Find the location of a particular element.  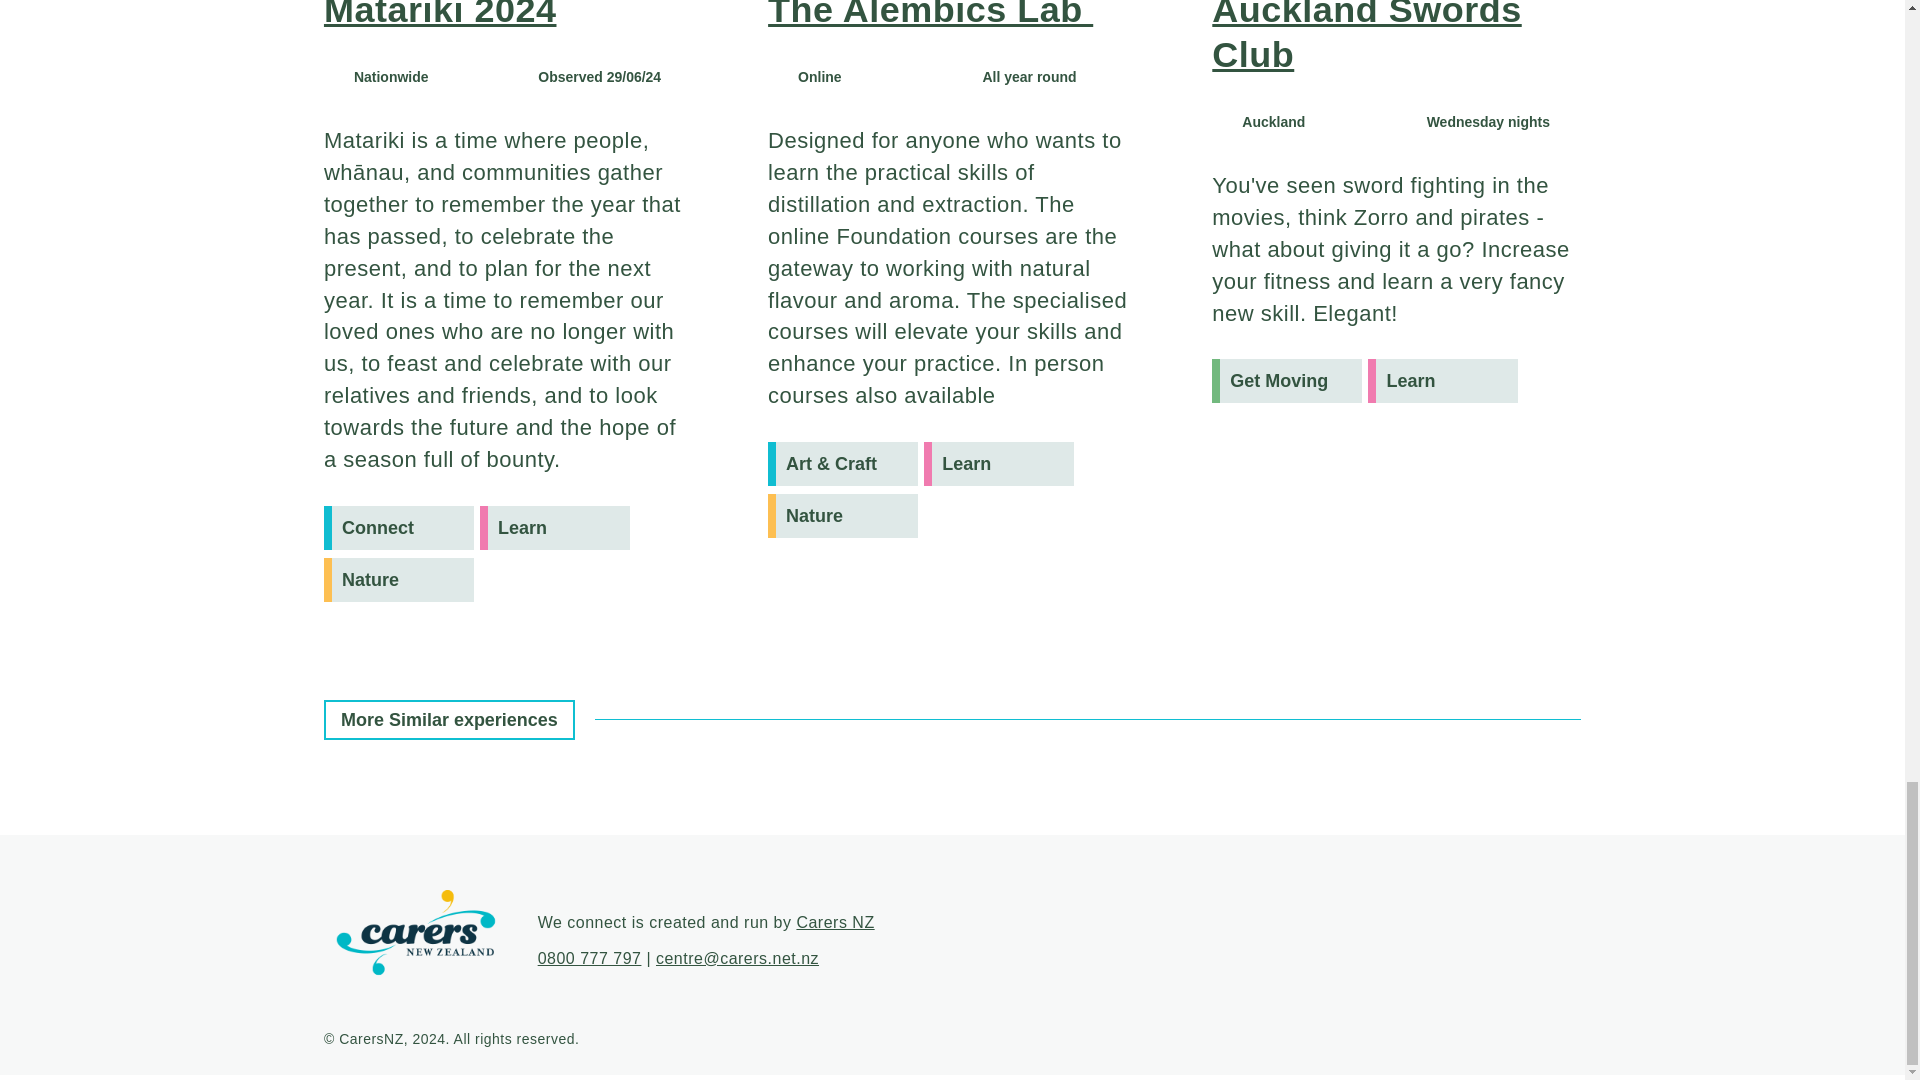

0800 777 797 is located at coordinates (589, 958).